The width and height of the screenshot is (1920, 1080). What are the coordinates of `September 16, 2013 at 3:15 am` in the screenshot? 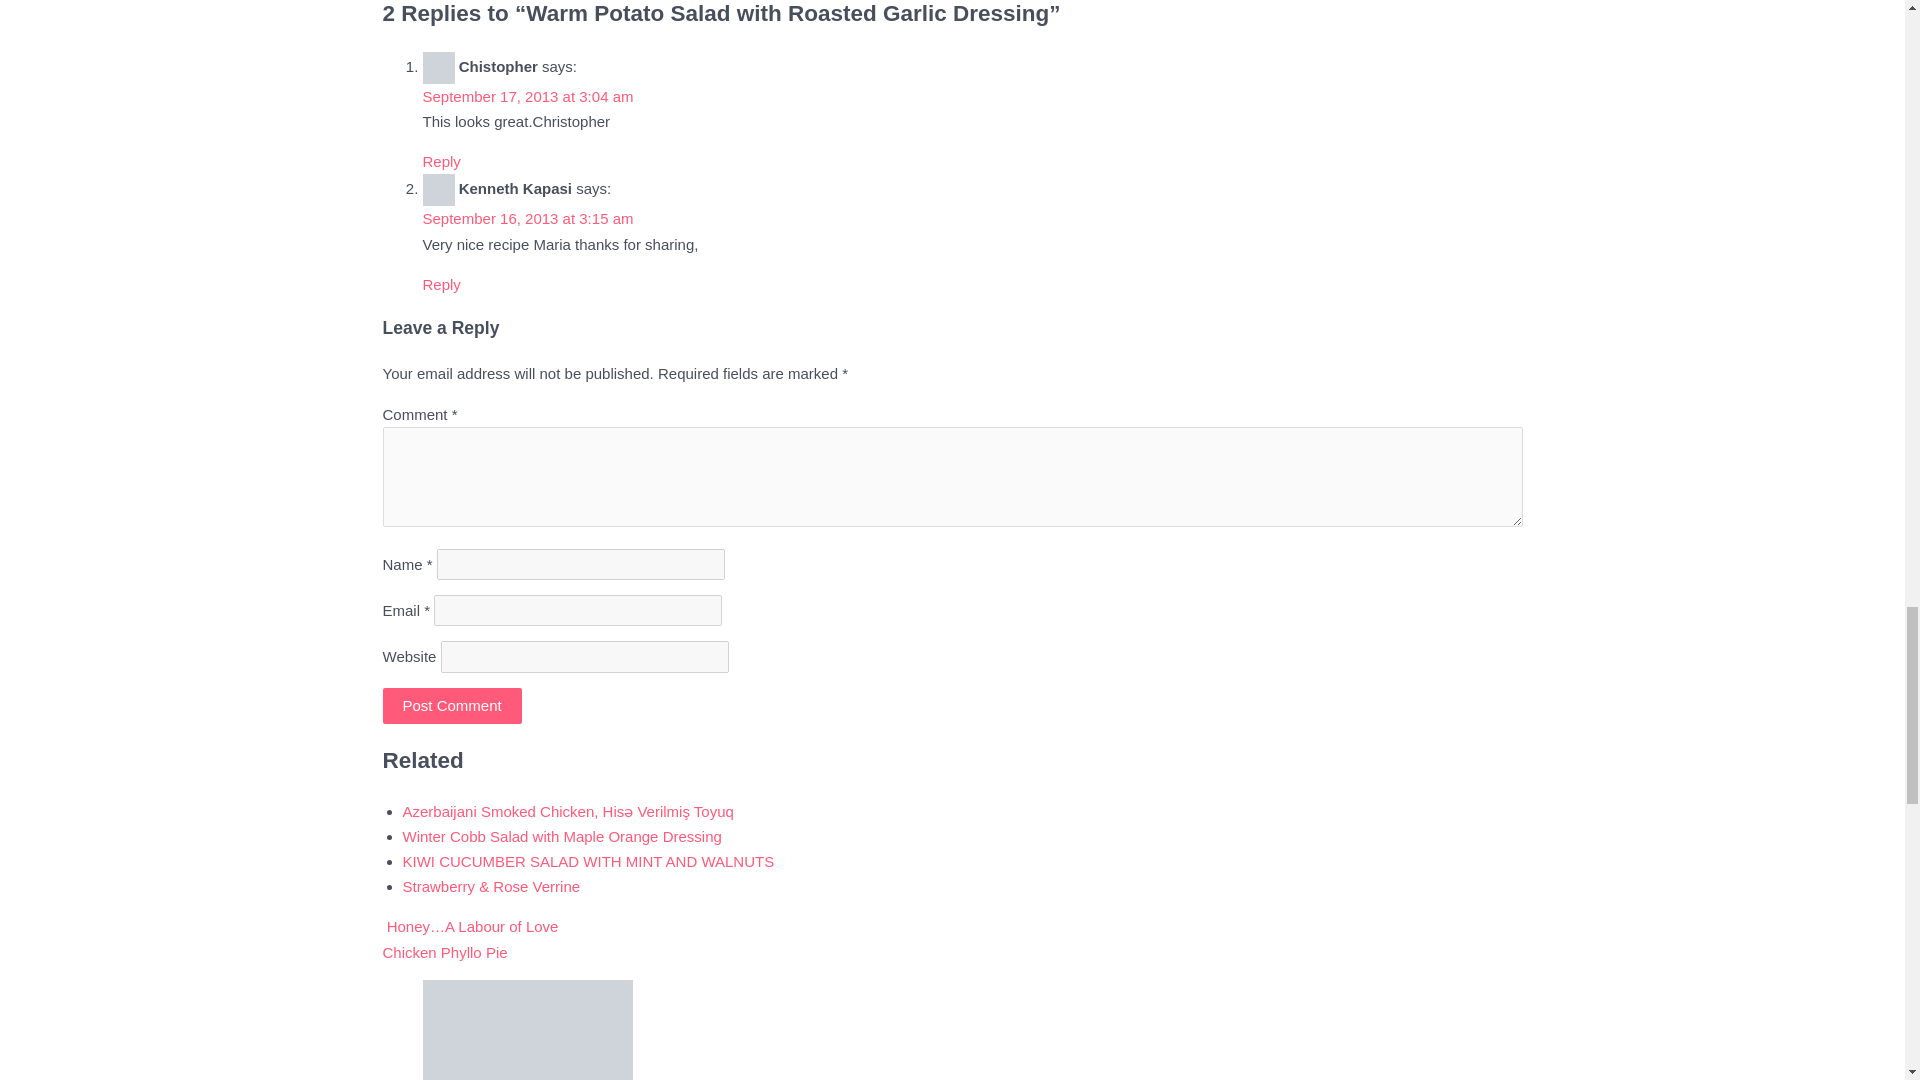 It's located at (528, 218).